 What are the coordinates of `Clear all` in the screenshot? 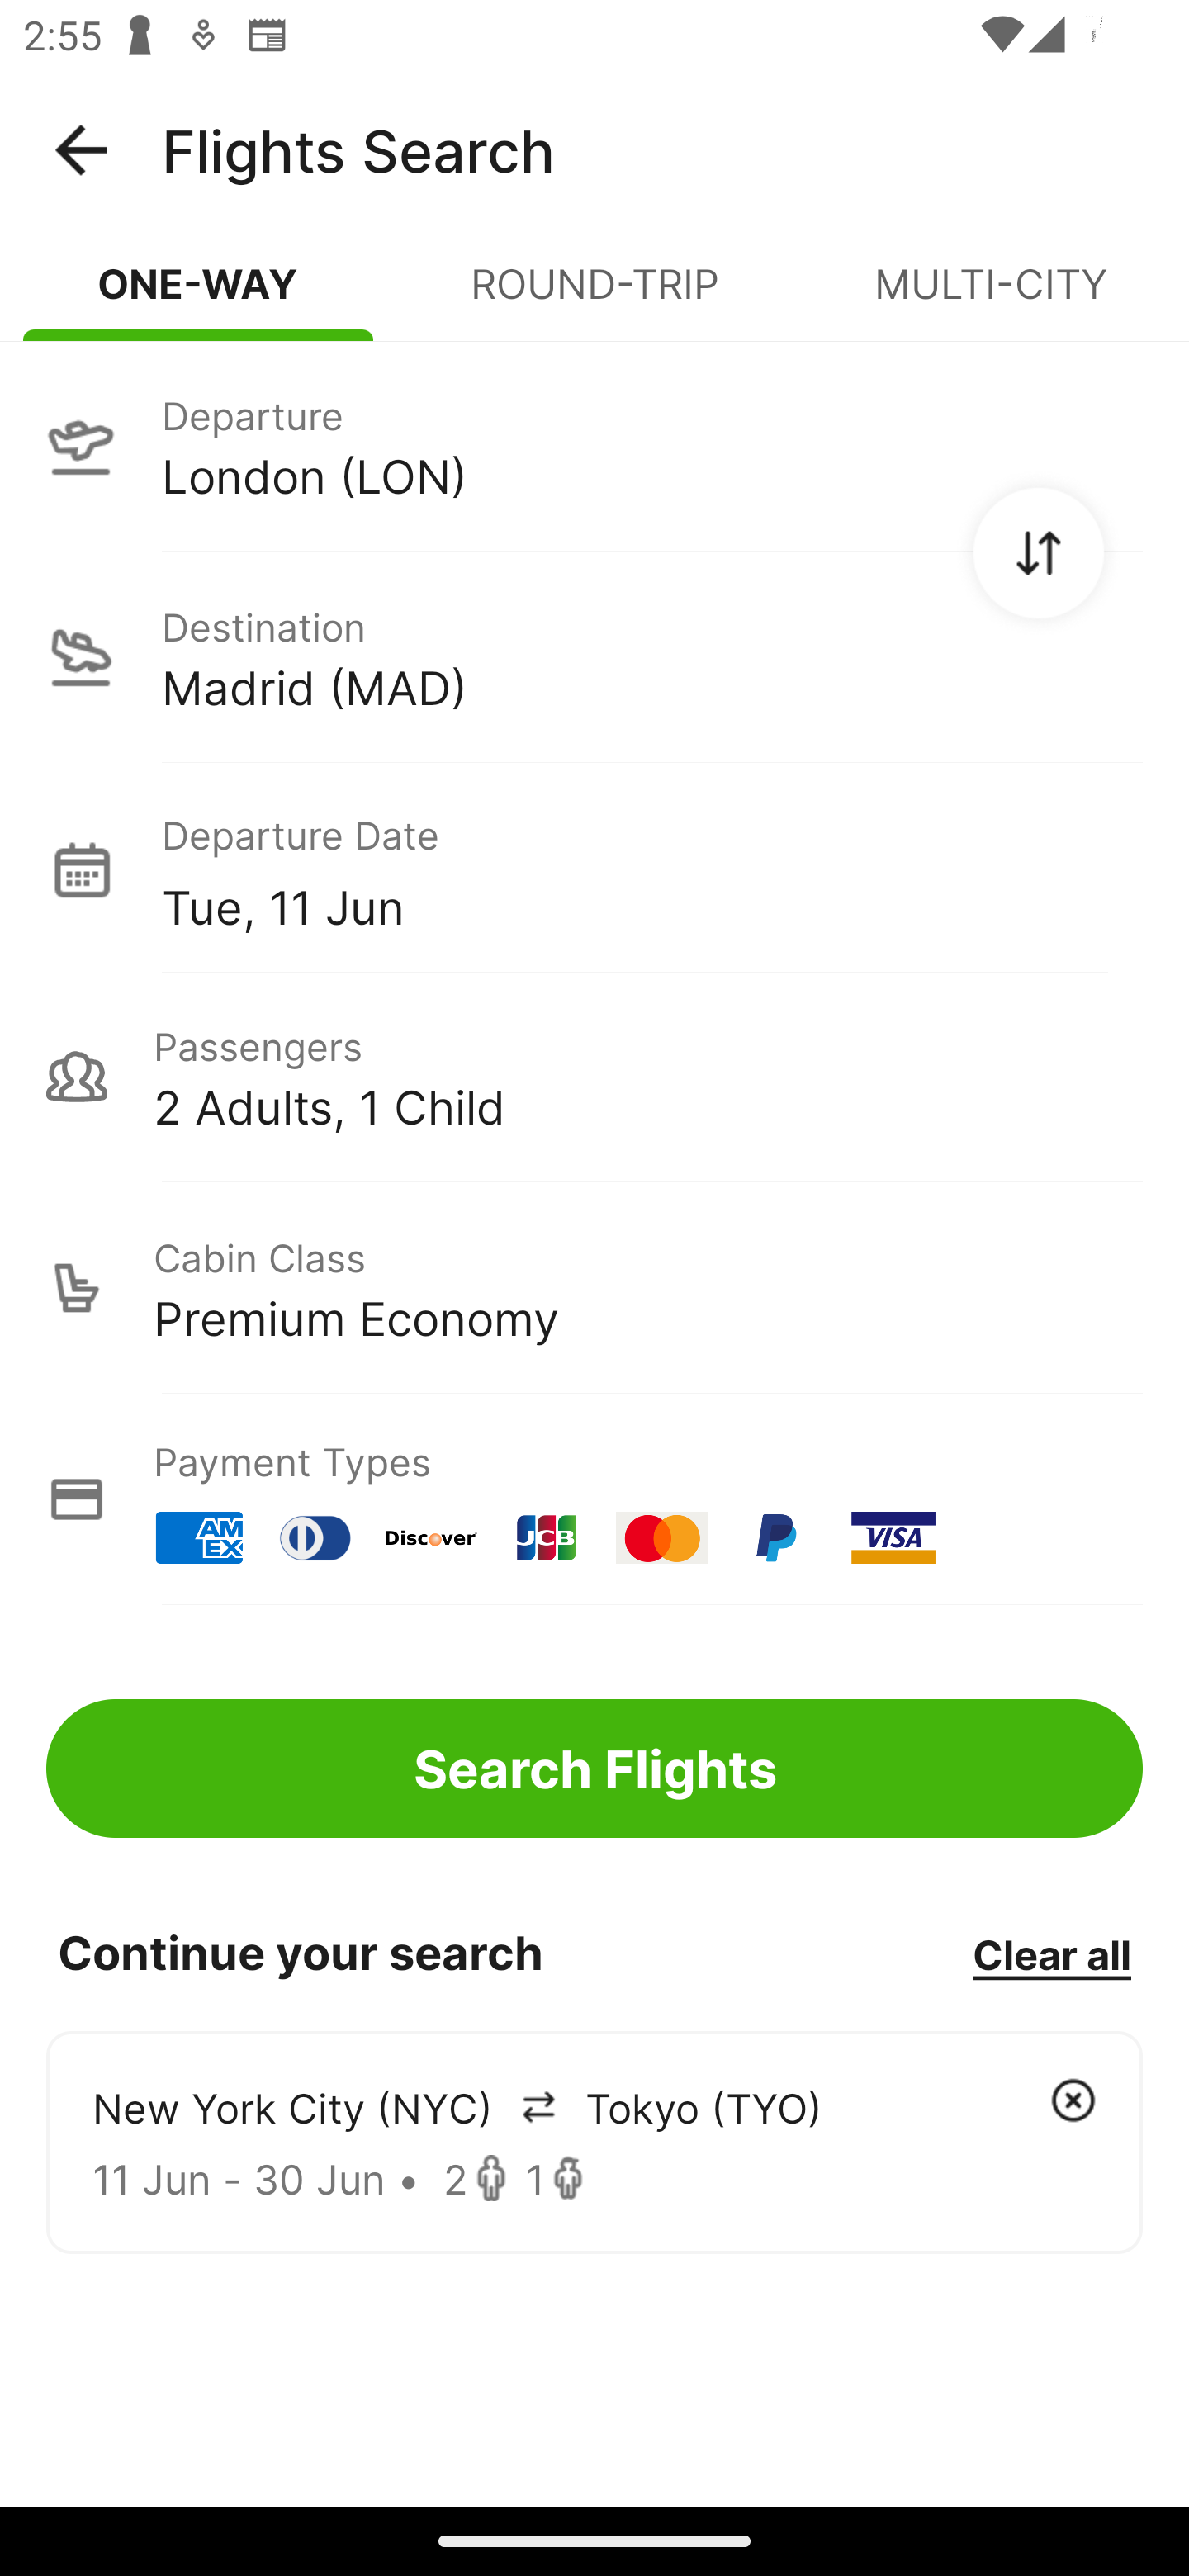 It's located at (1051, 1953).